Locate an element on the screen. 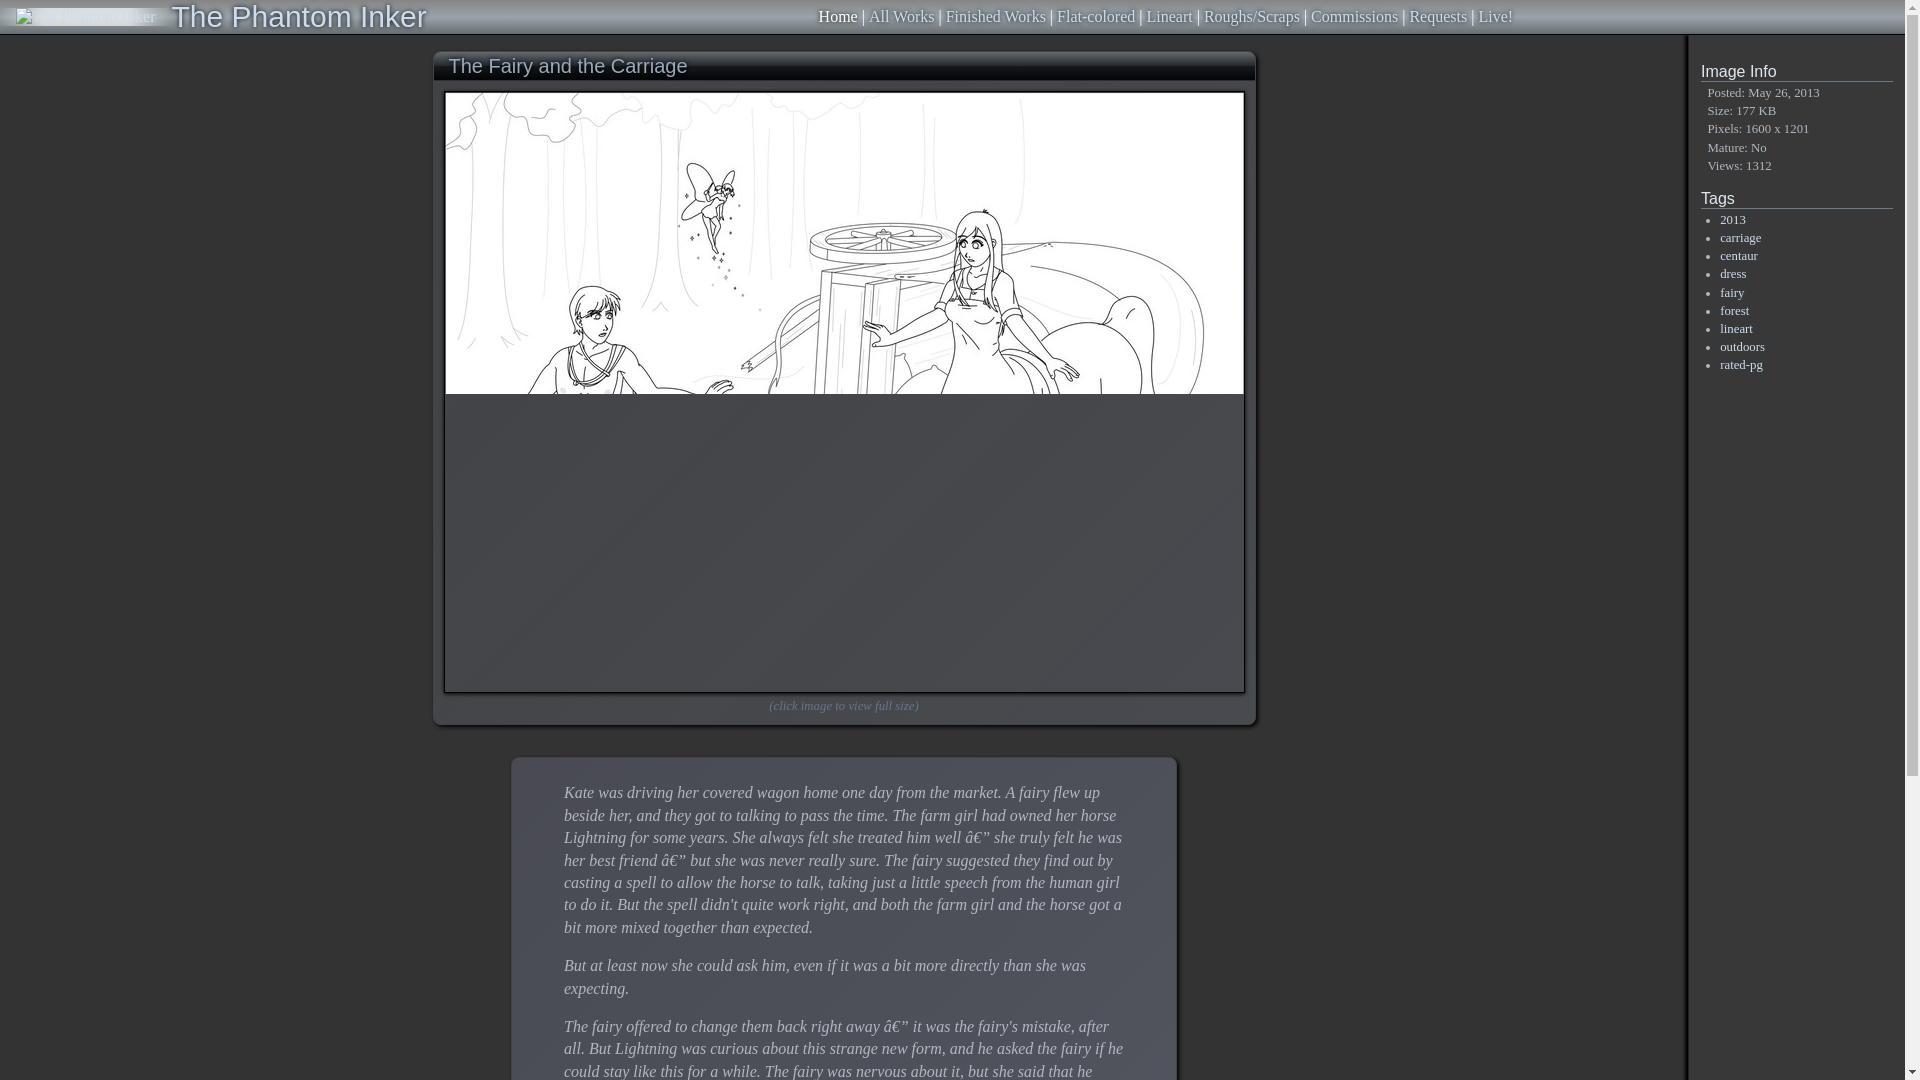 The width and height of the screenshot is (1920, 1080). rated-pg is located at coordinates (1741, 364).